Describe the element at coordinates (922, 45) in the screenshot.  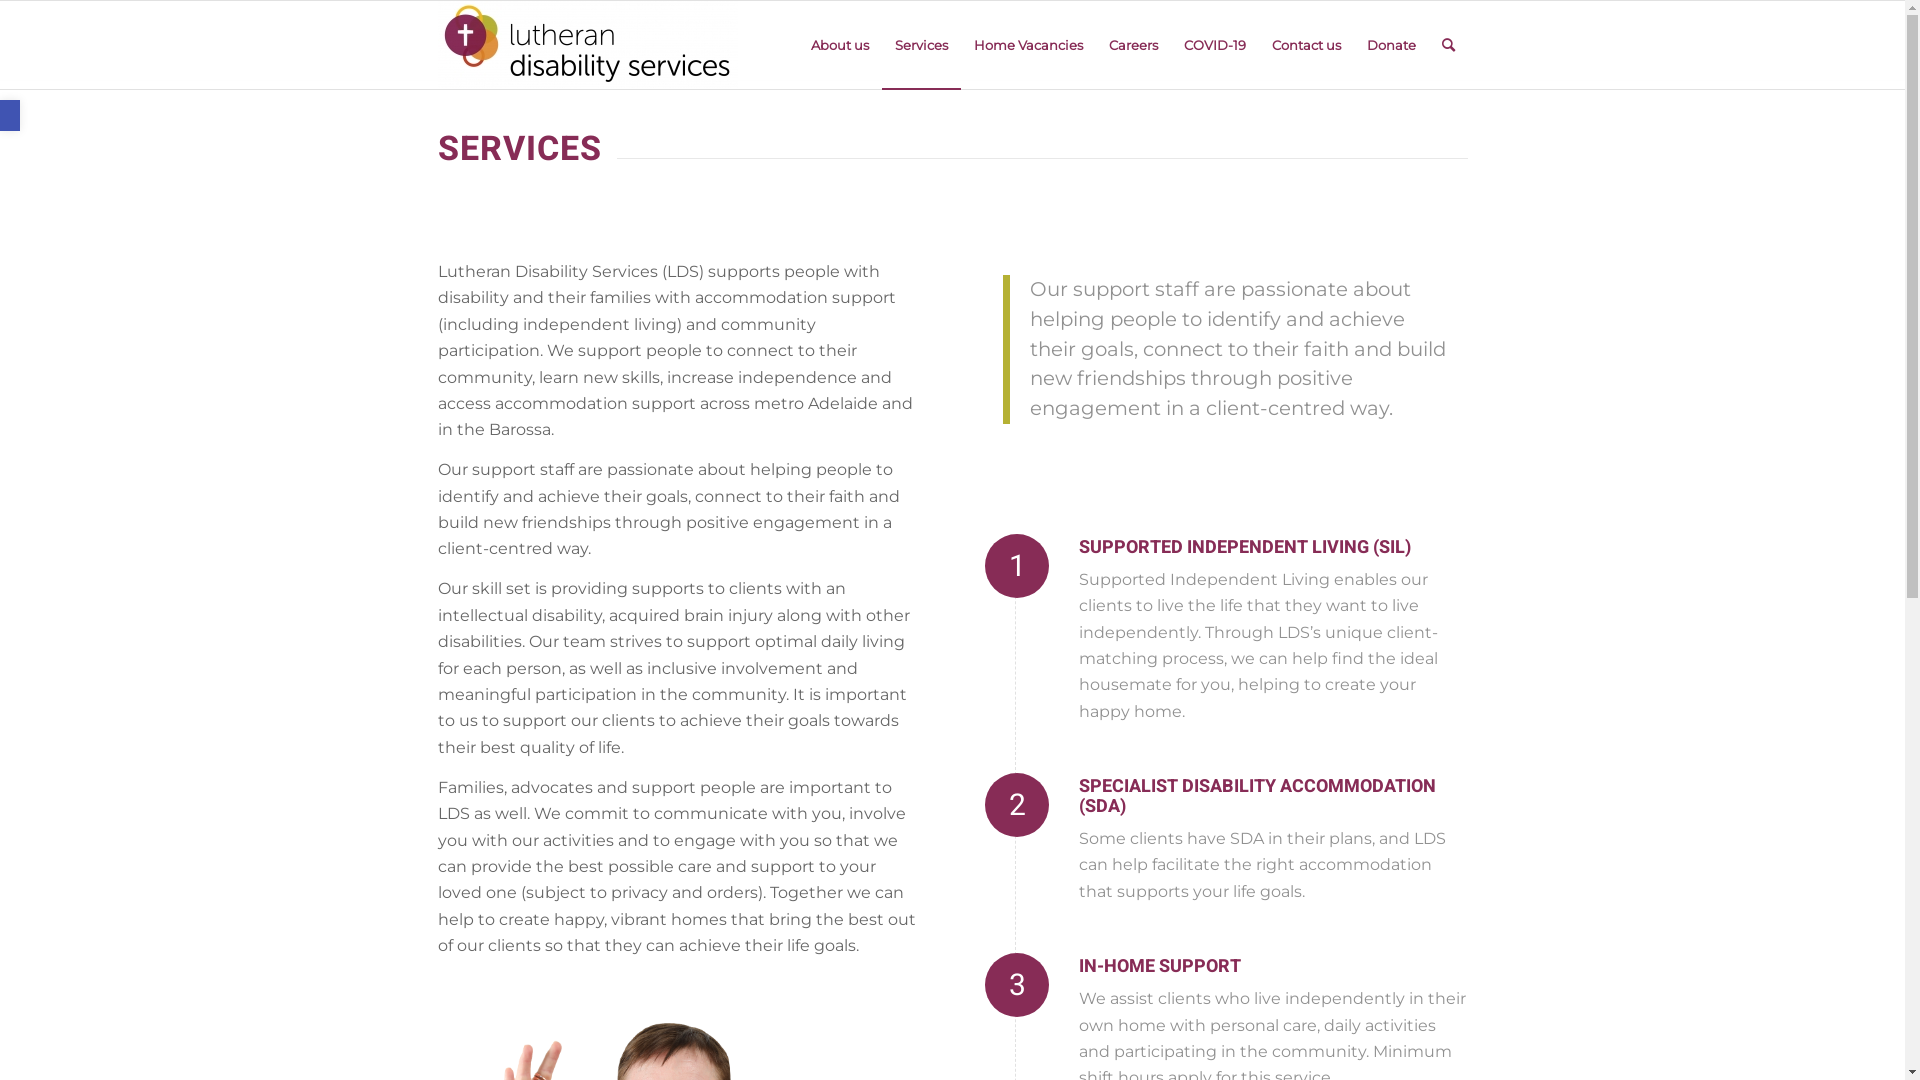
I see `Services` at that location.